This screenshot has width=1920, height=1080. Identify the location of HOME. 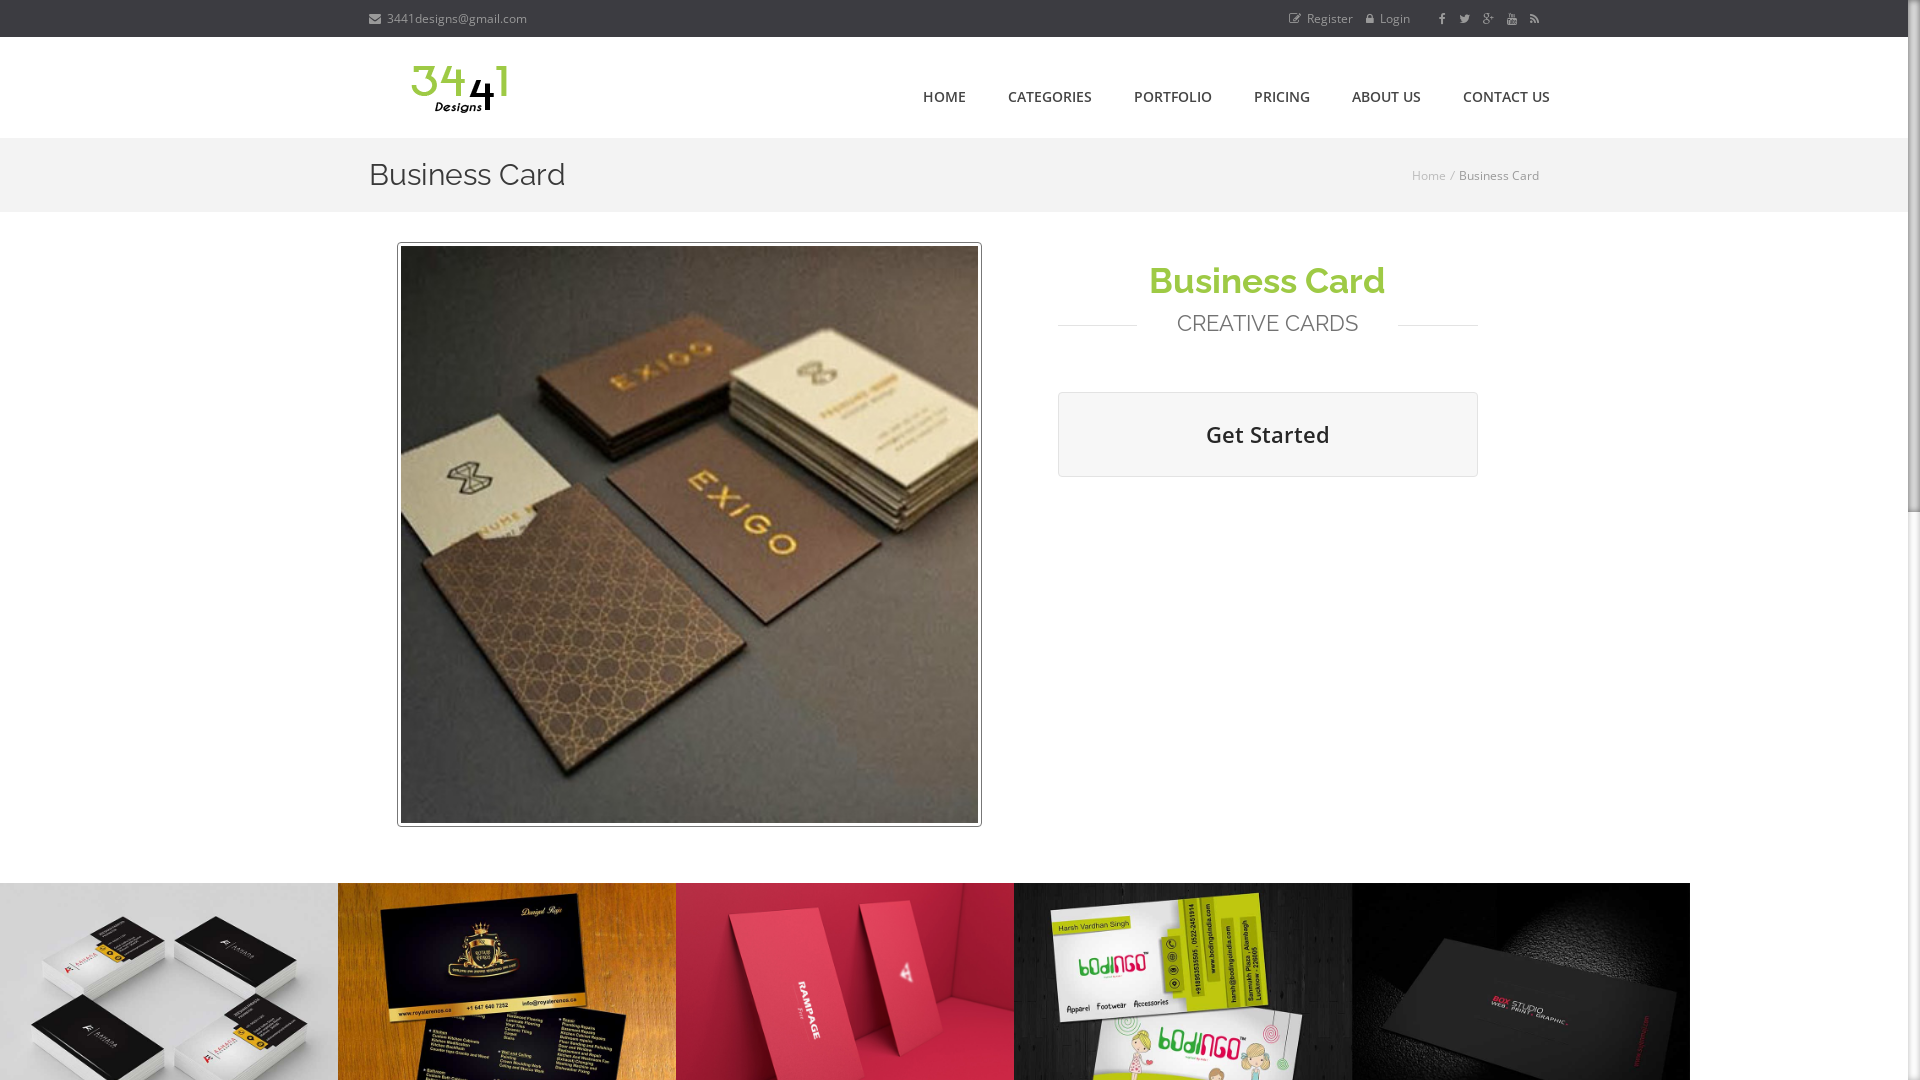
(944, 96).